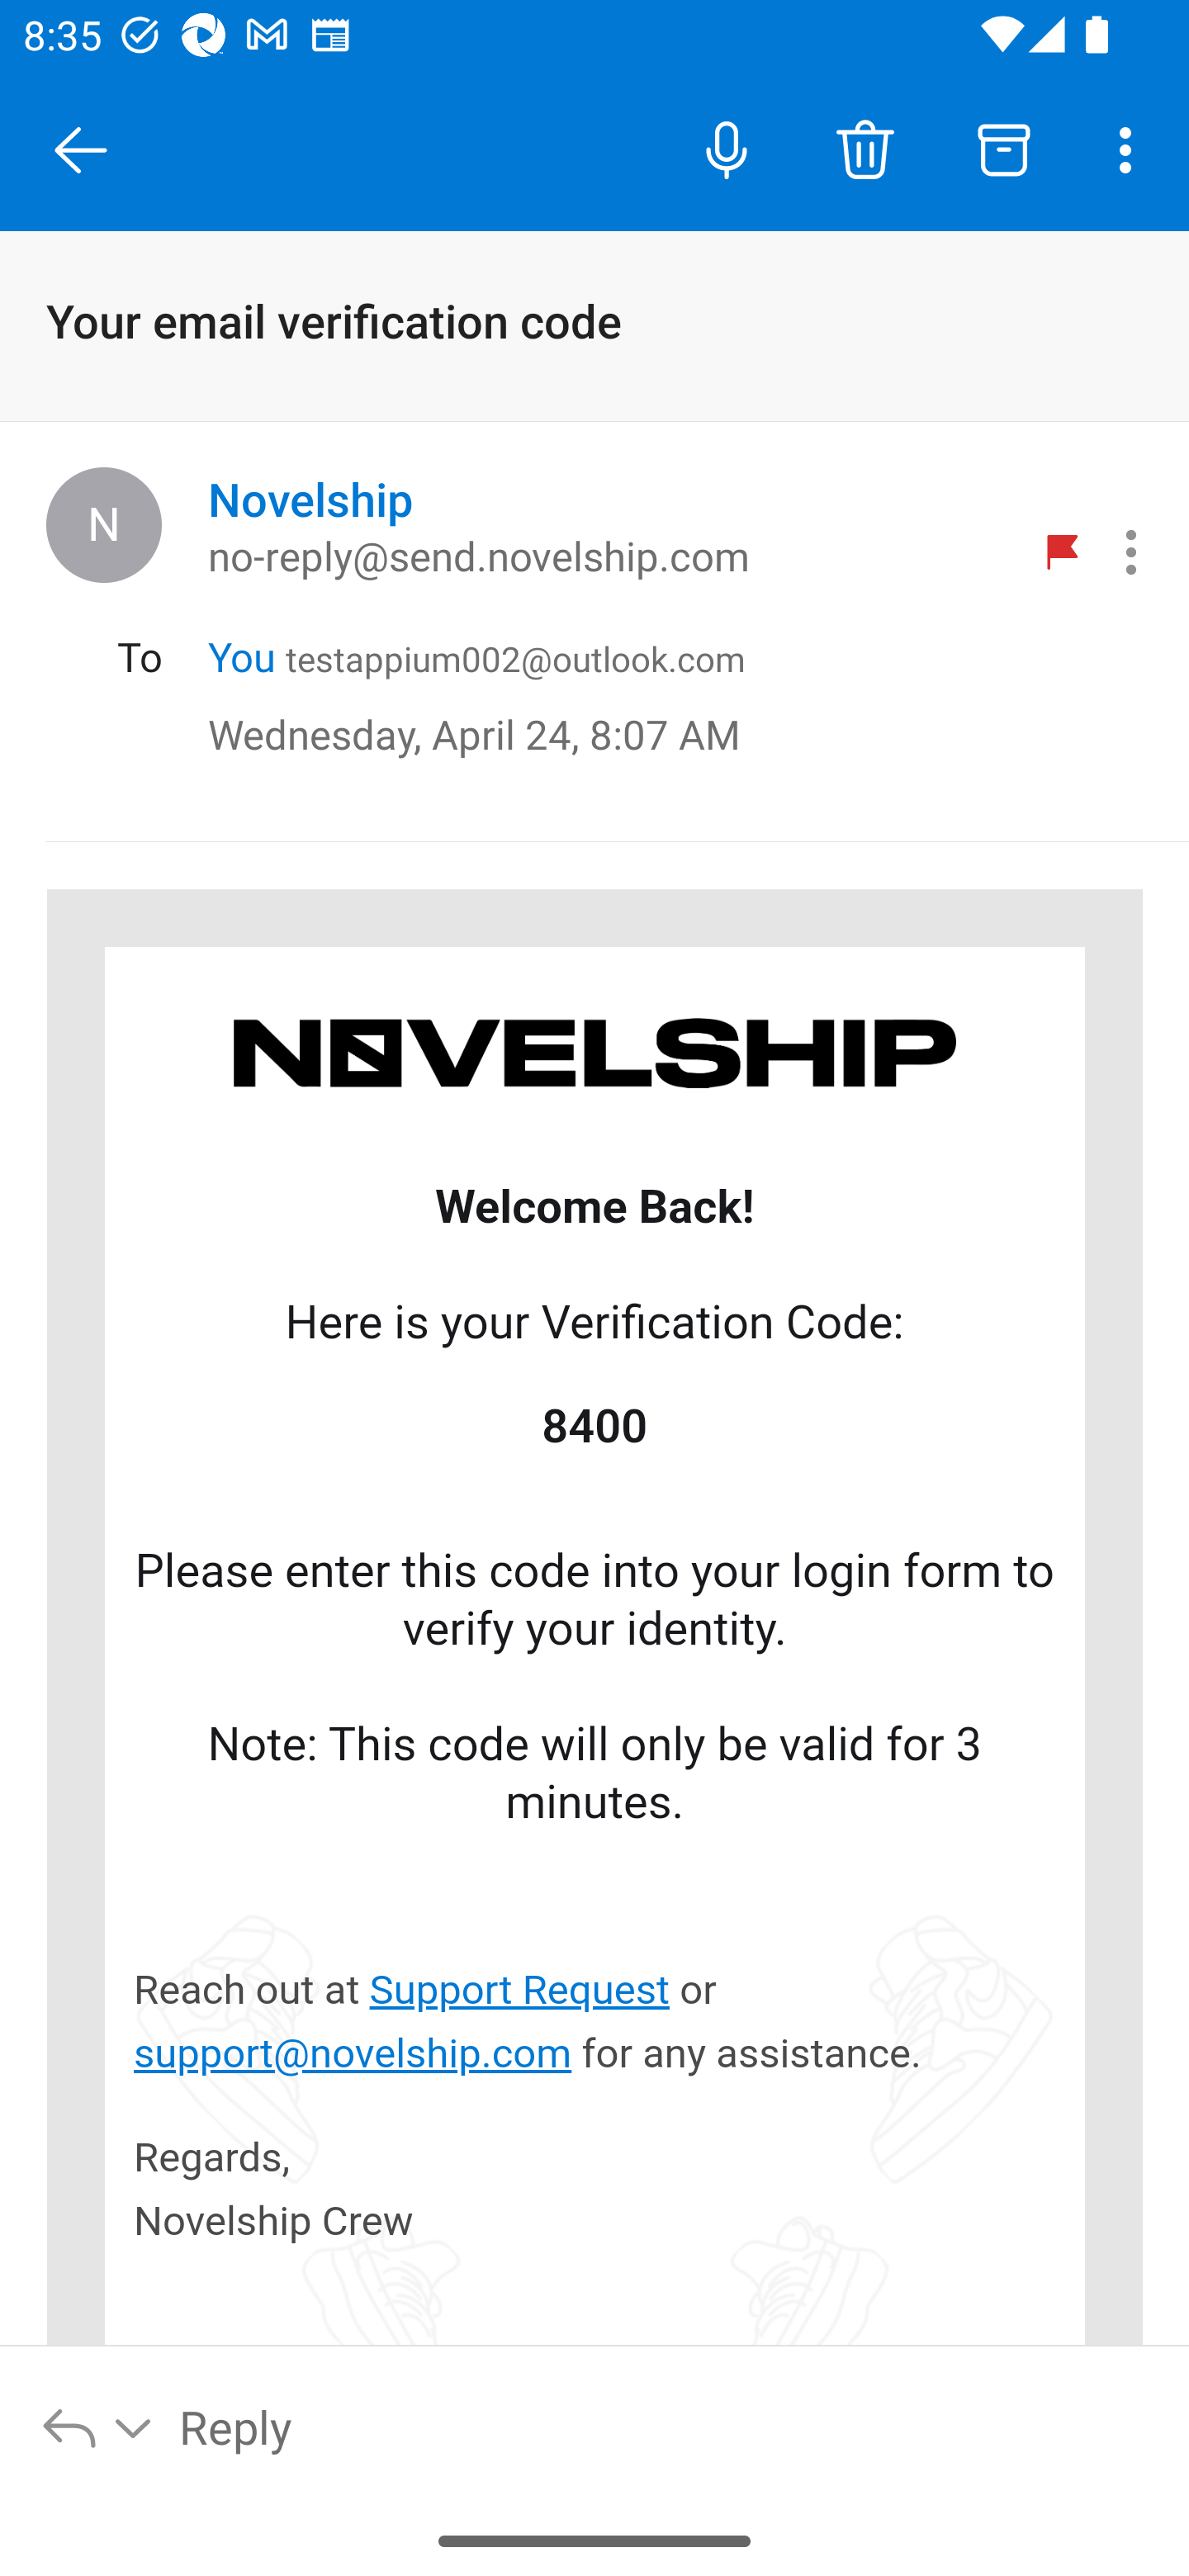 Image resolution: width=1189 pixels, height=2576 pixels. I want to click on Support Request, so click(519, 1990).